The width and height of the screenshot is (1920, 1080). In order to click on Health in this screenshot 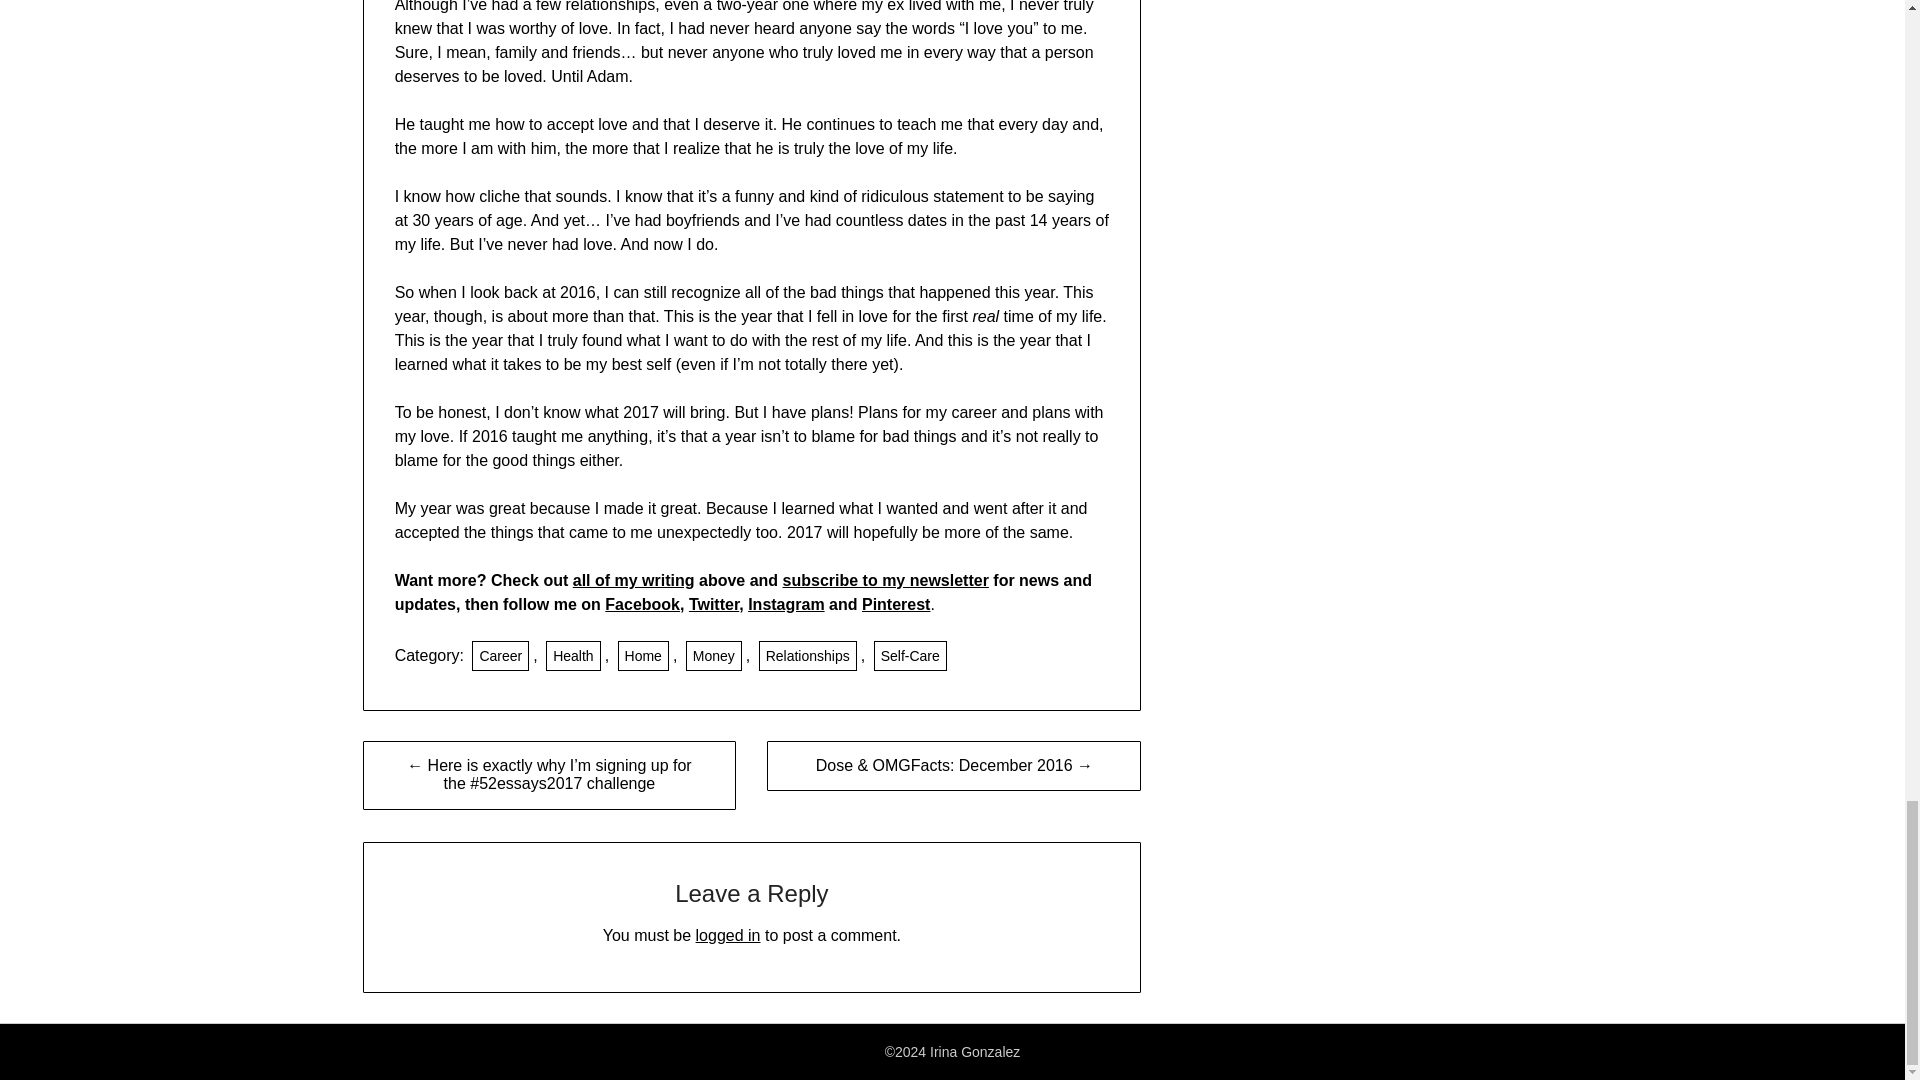, I will do `click(572, 656)`.